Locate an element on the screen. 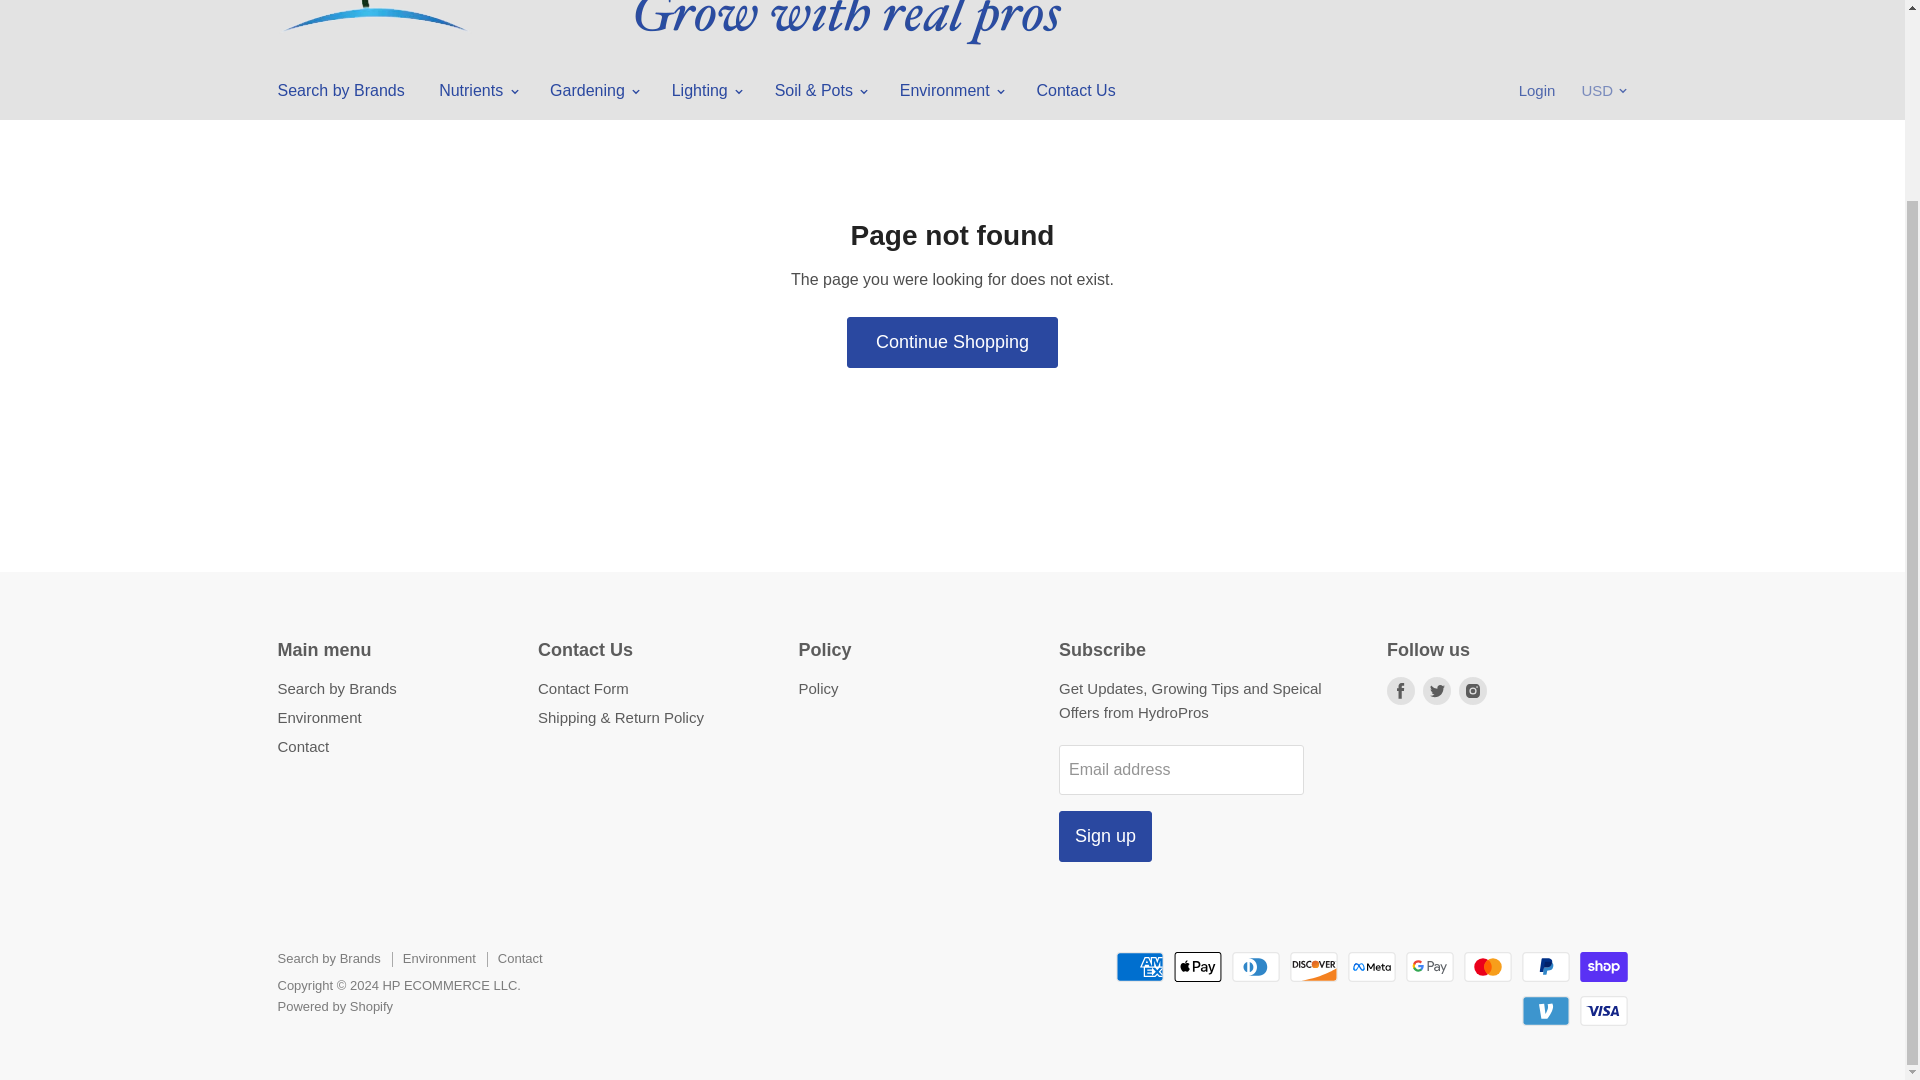  Discover is located at coordinates (1314, 966).